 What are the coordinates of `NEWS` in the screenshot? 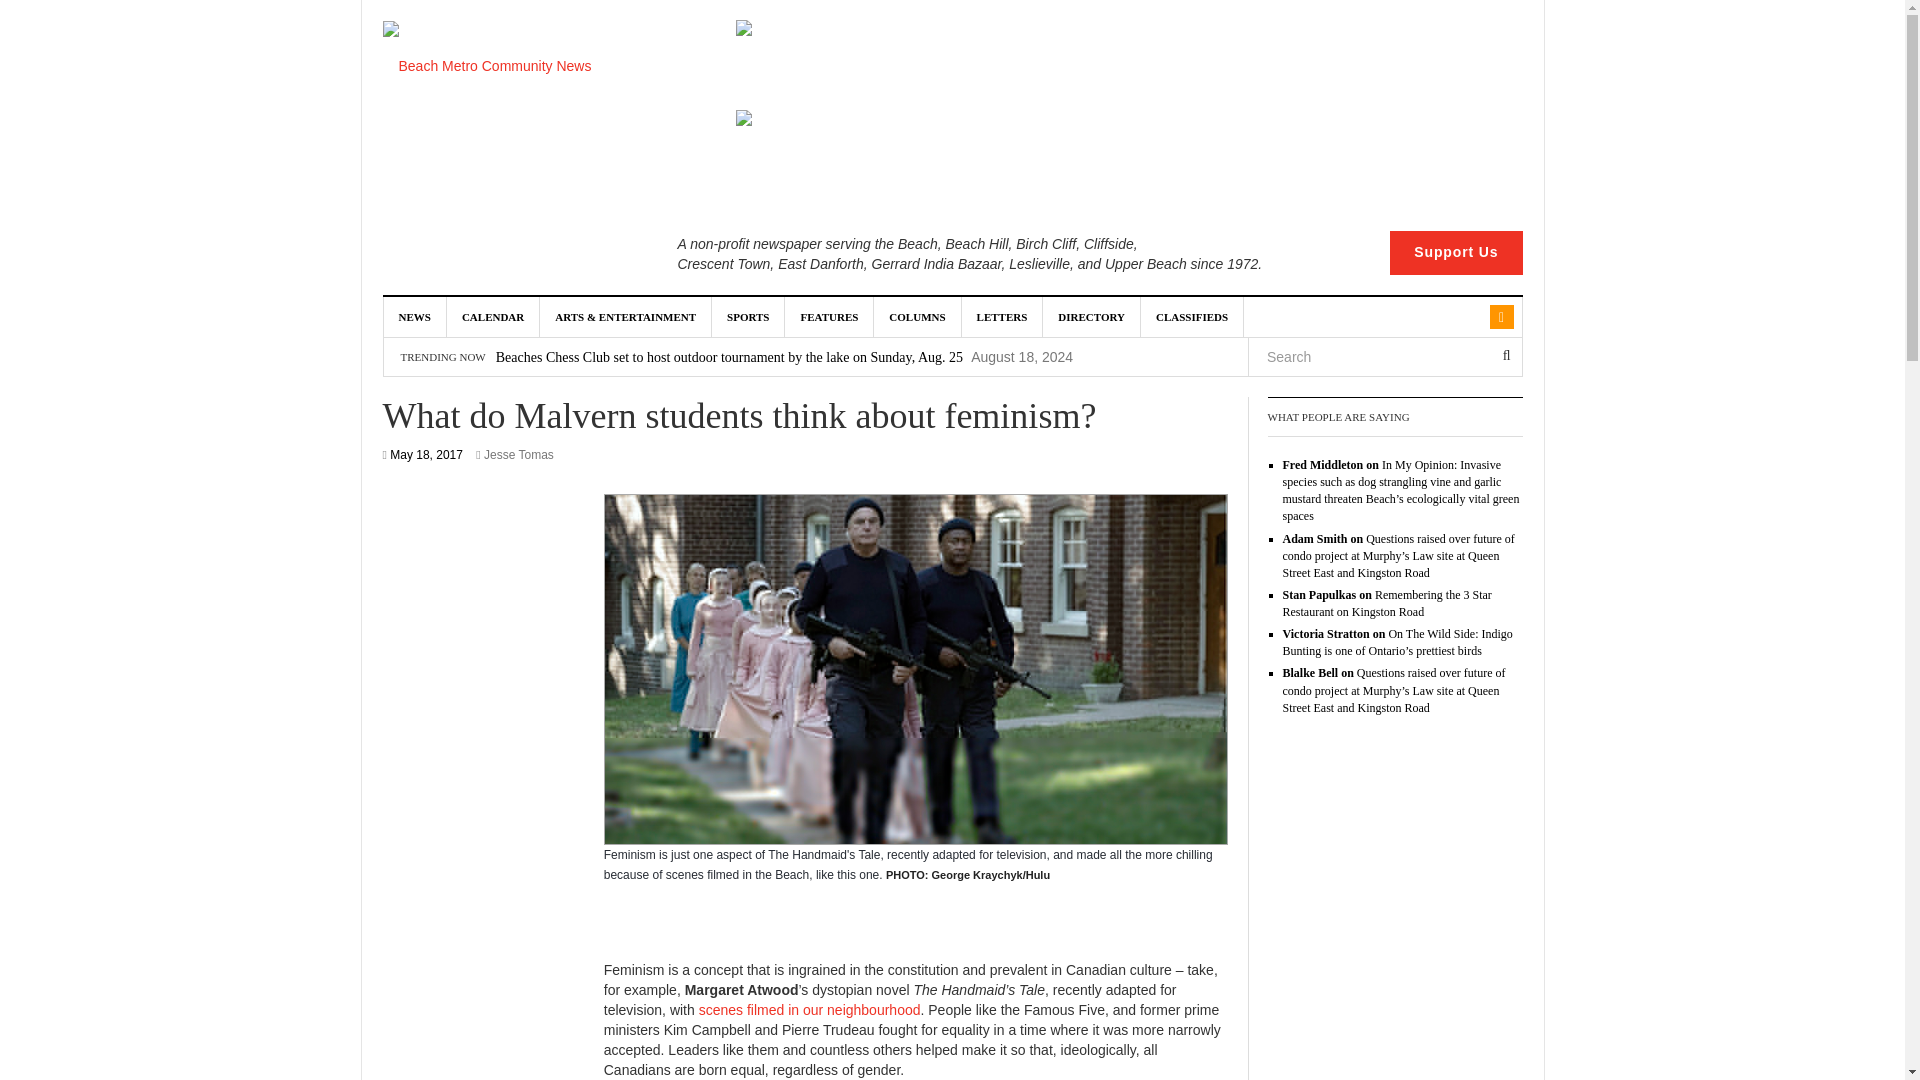 It's located at (416, 316).